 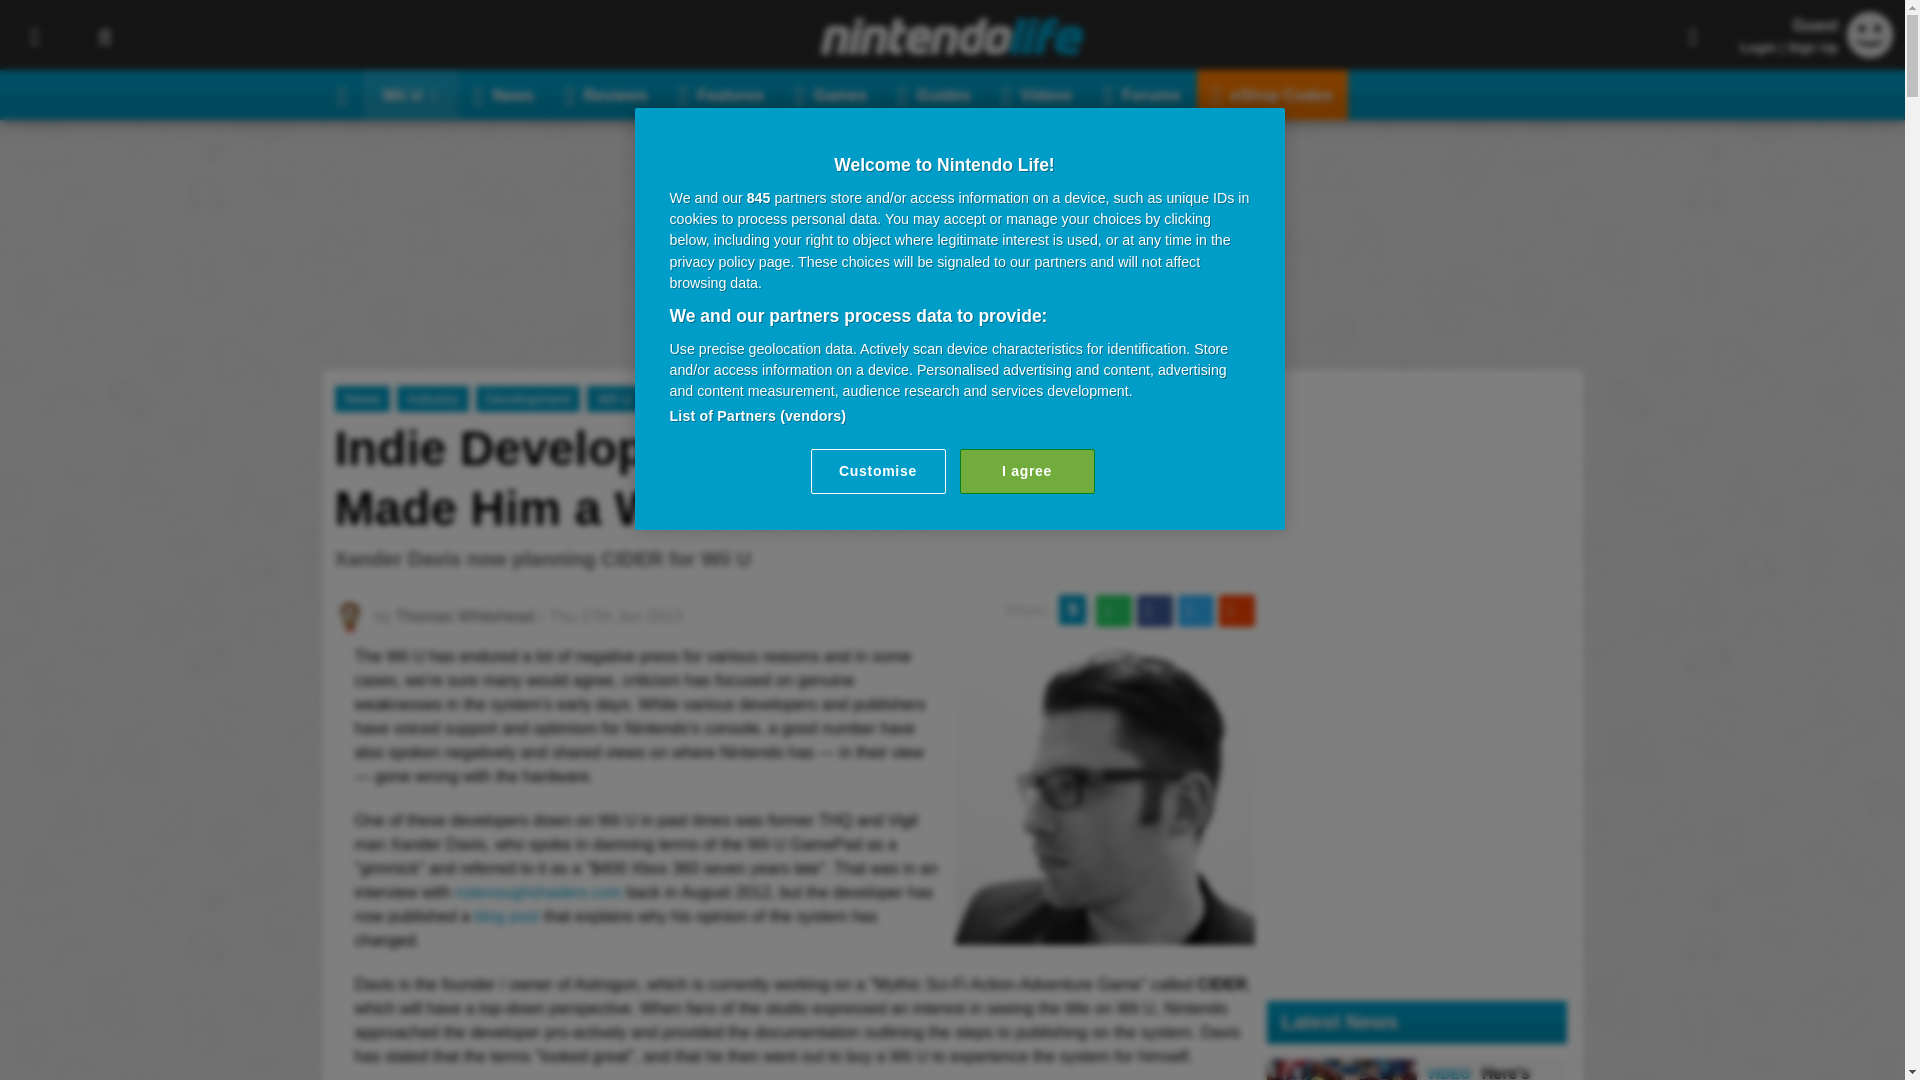 I want to click on Nintendo Life, so click(x=952, y=36).